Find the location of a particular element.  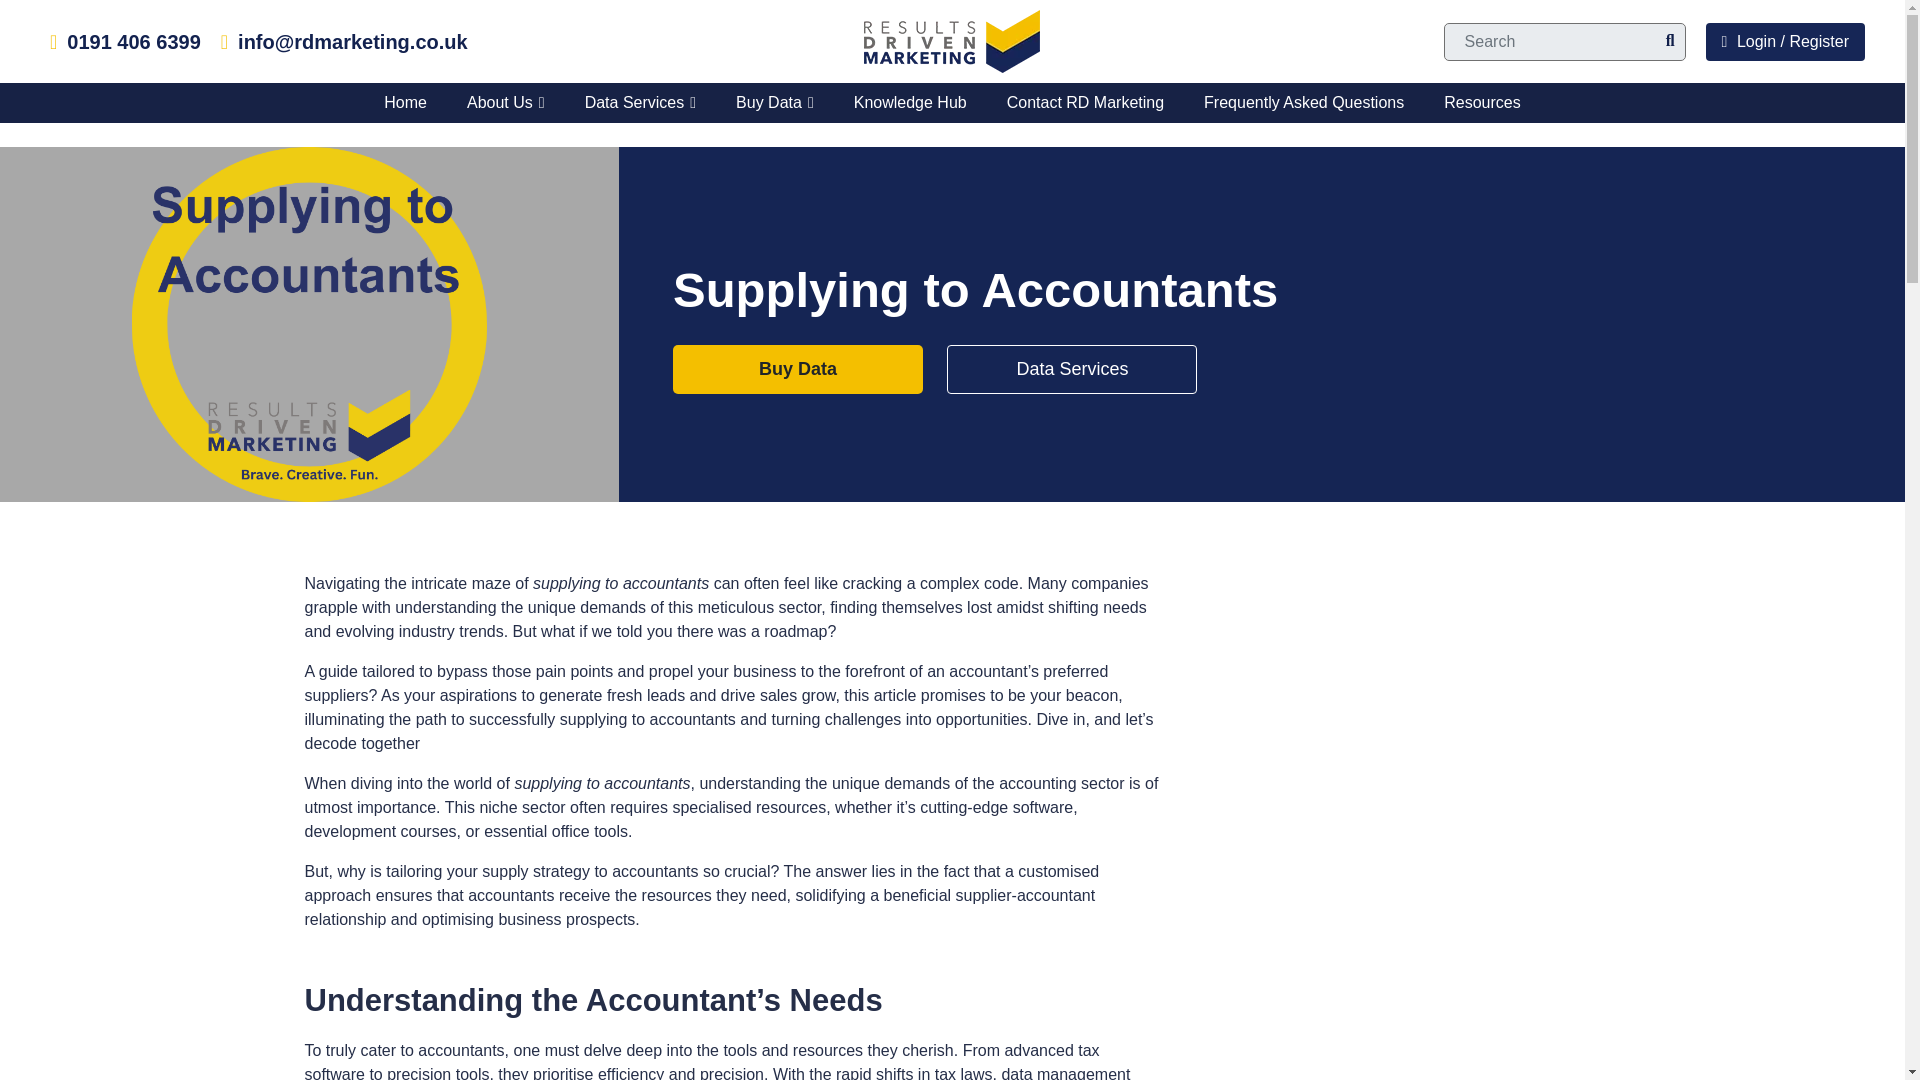

Buy Data is located at coordinates (774, 103).